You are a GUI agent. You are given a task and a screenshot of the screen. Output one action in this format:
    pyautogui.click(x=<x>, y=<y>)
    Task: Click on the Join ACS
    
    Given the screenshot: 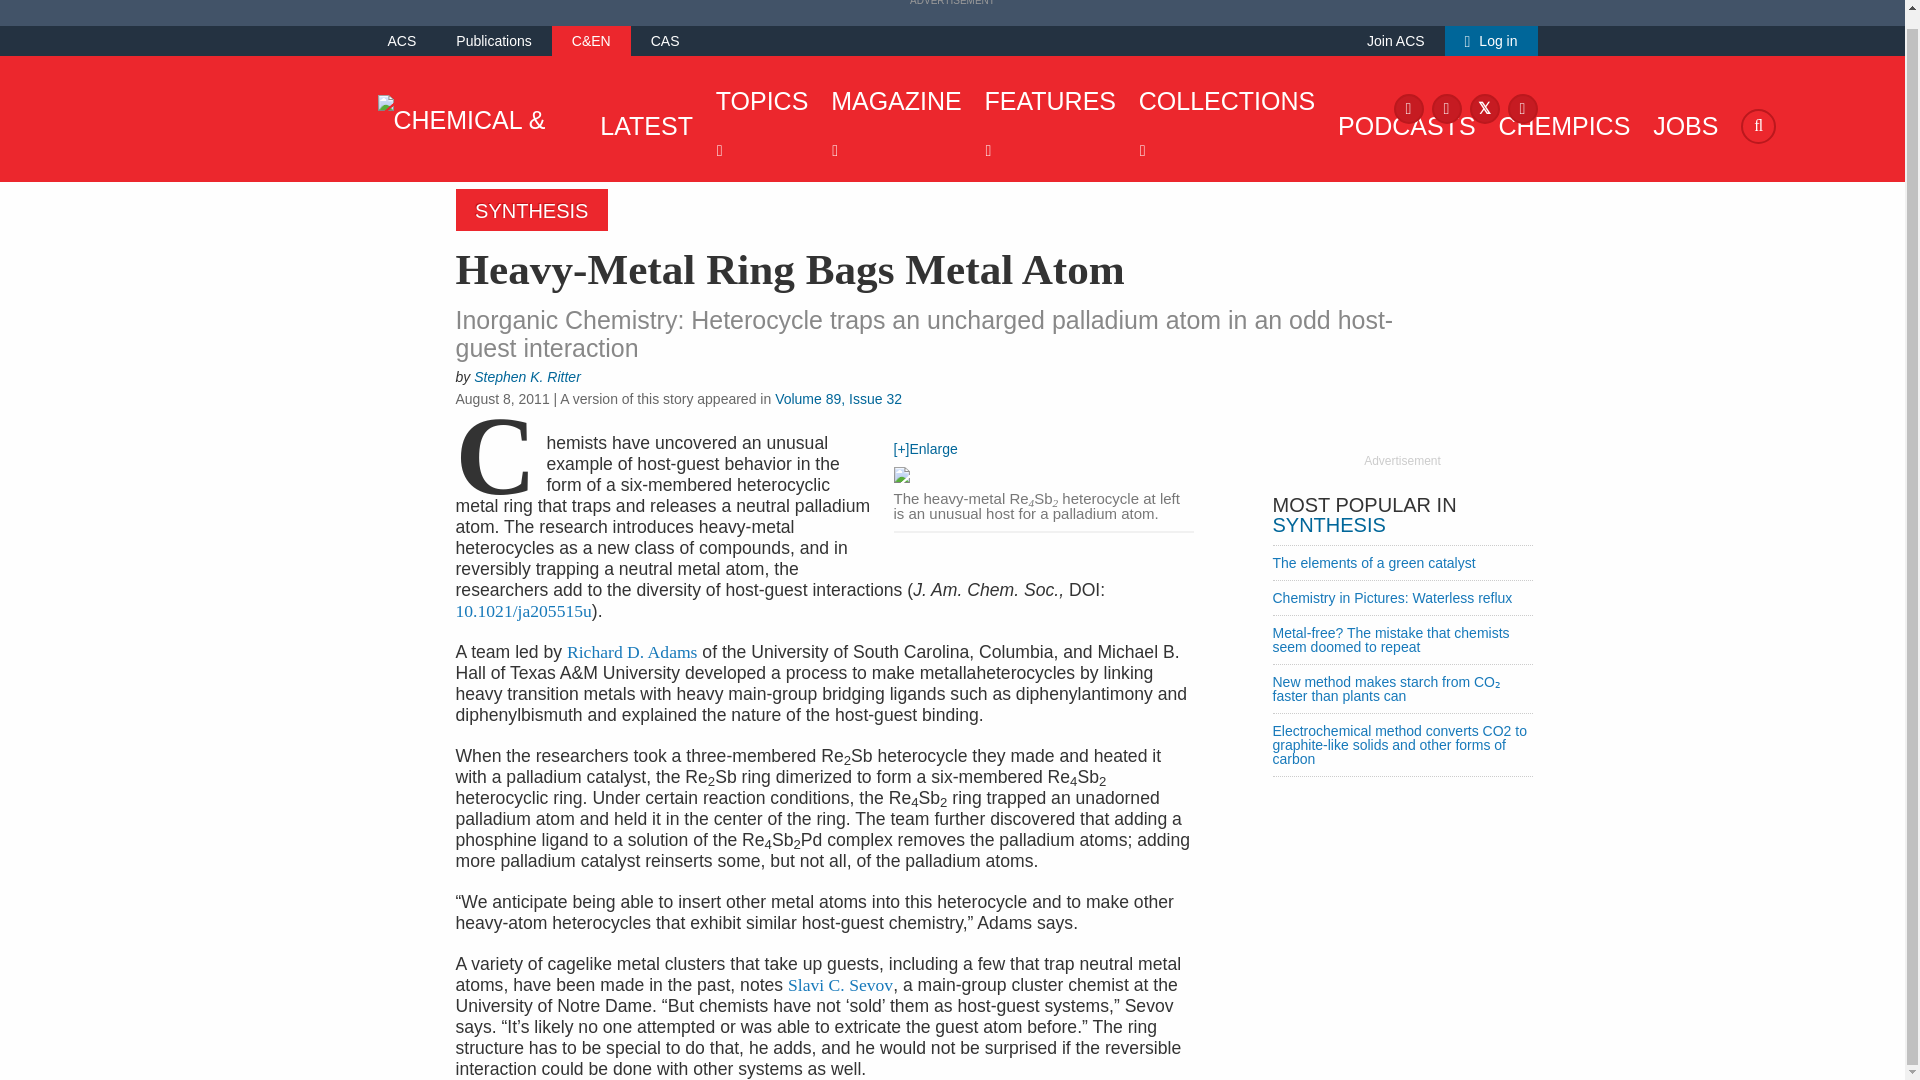 What is the action you would take?
    pyautogui.click(x=1396, y=40)
    